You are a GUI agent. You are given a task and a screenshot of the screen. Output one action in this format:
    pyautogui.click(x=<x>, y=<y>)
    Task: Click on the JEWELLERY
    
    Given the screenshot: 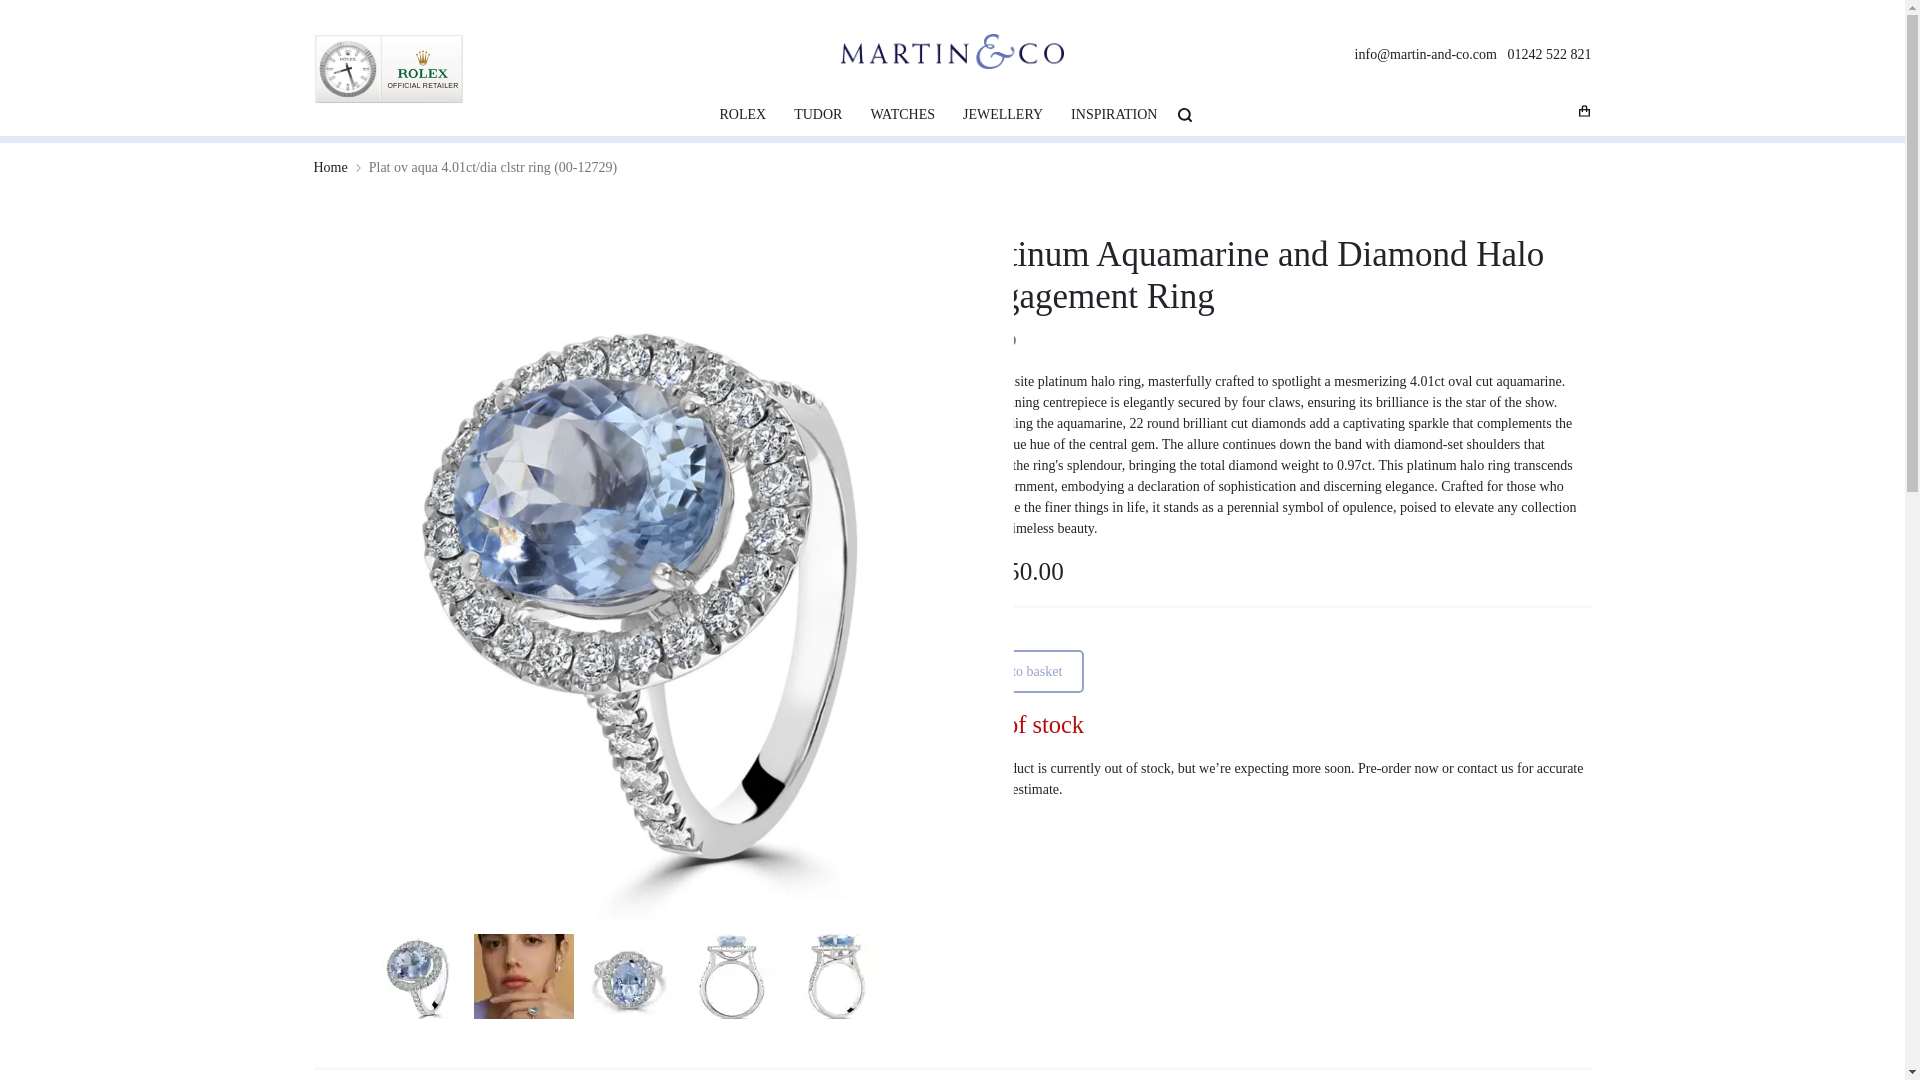 What is the action you would take?
    pyautogui.click(x=1002, y=114)
    